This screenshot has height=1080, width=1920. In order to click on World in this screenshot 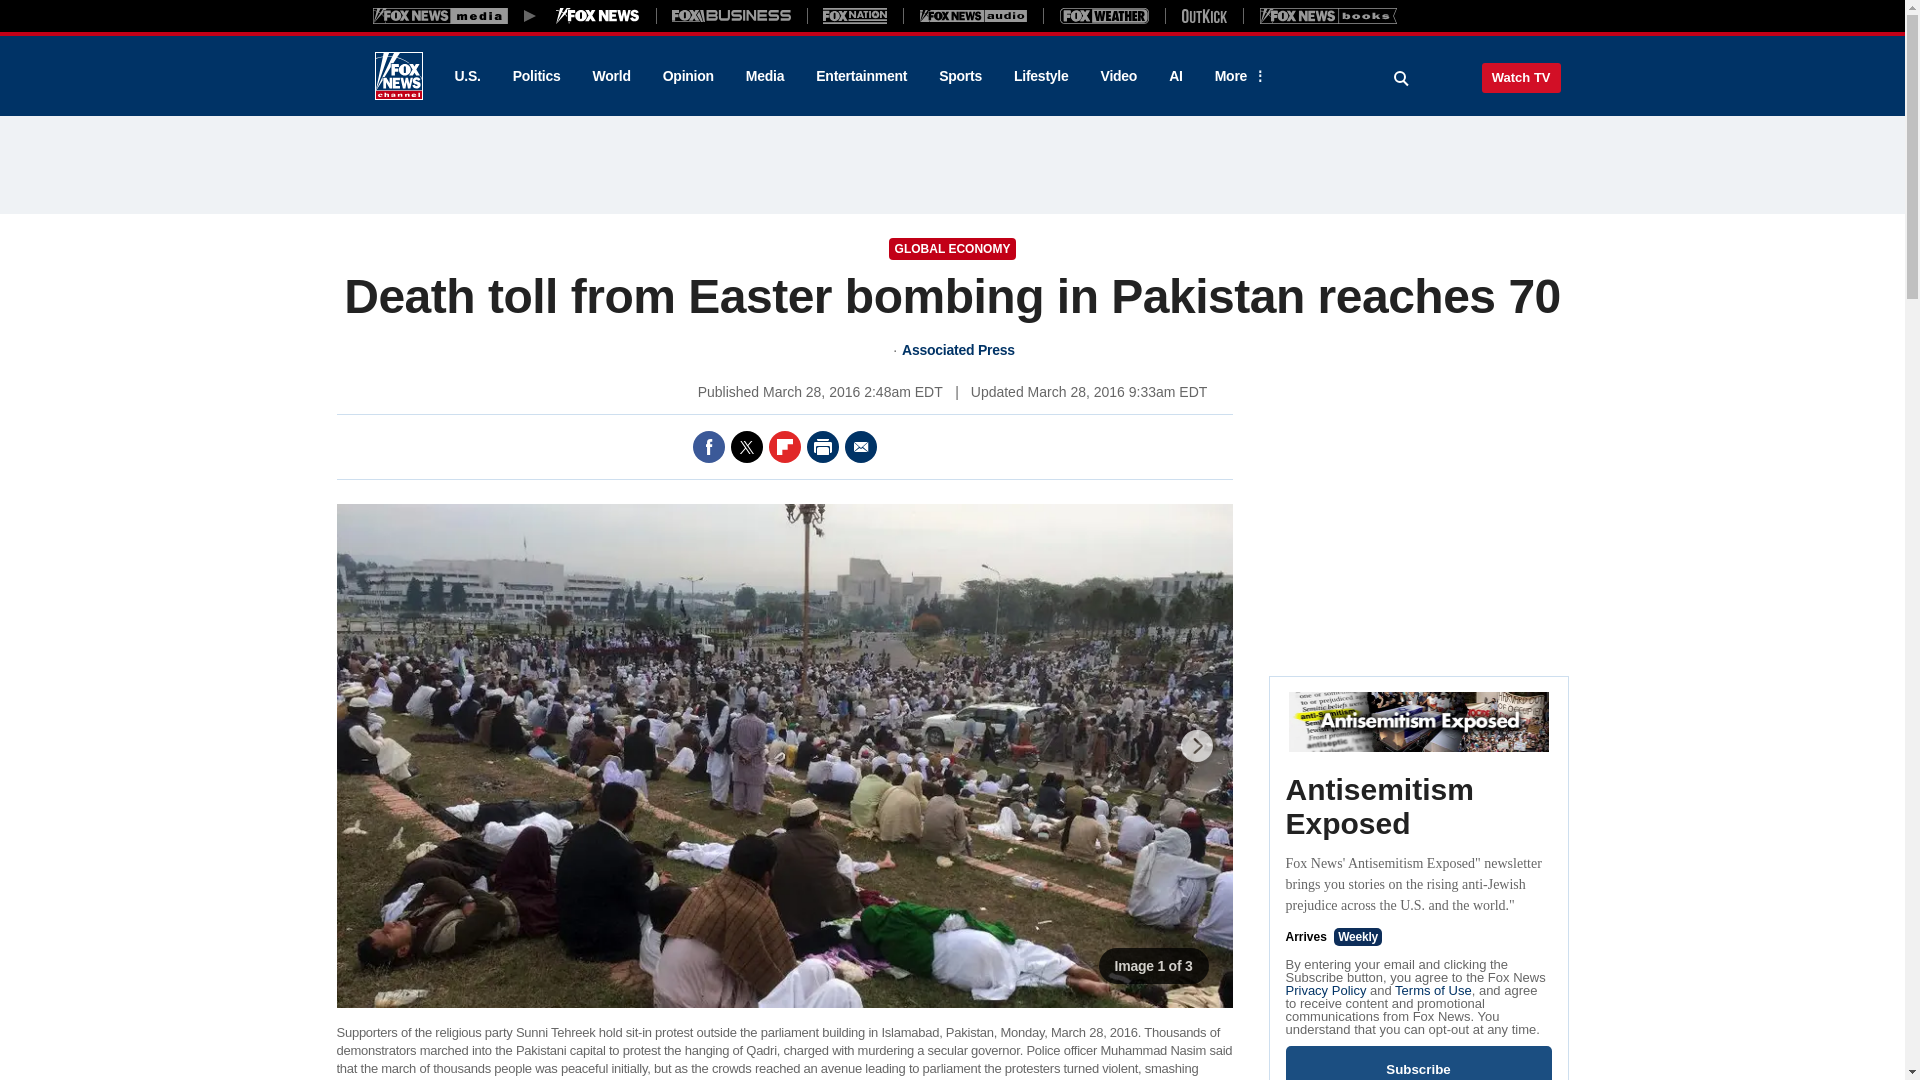, I will do `click(612, 76)`.